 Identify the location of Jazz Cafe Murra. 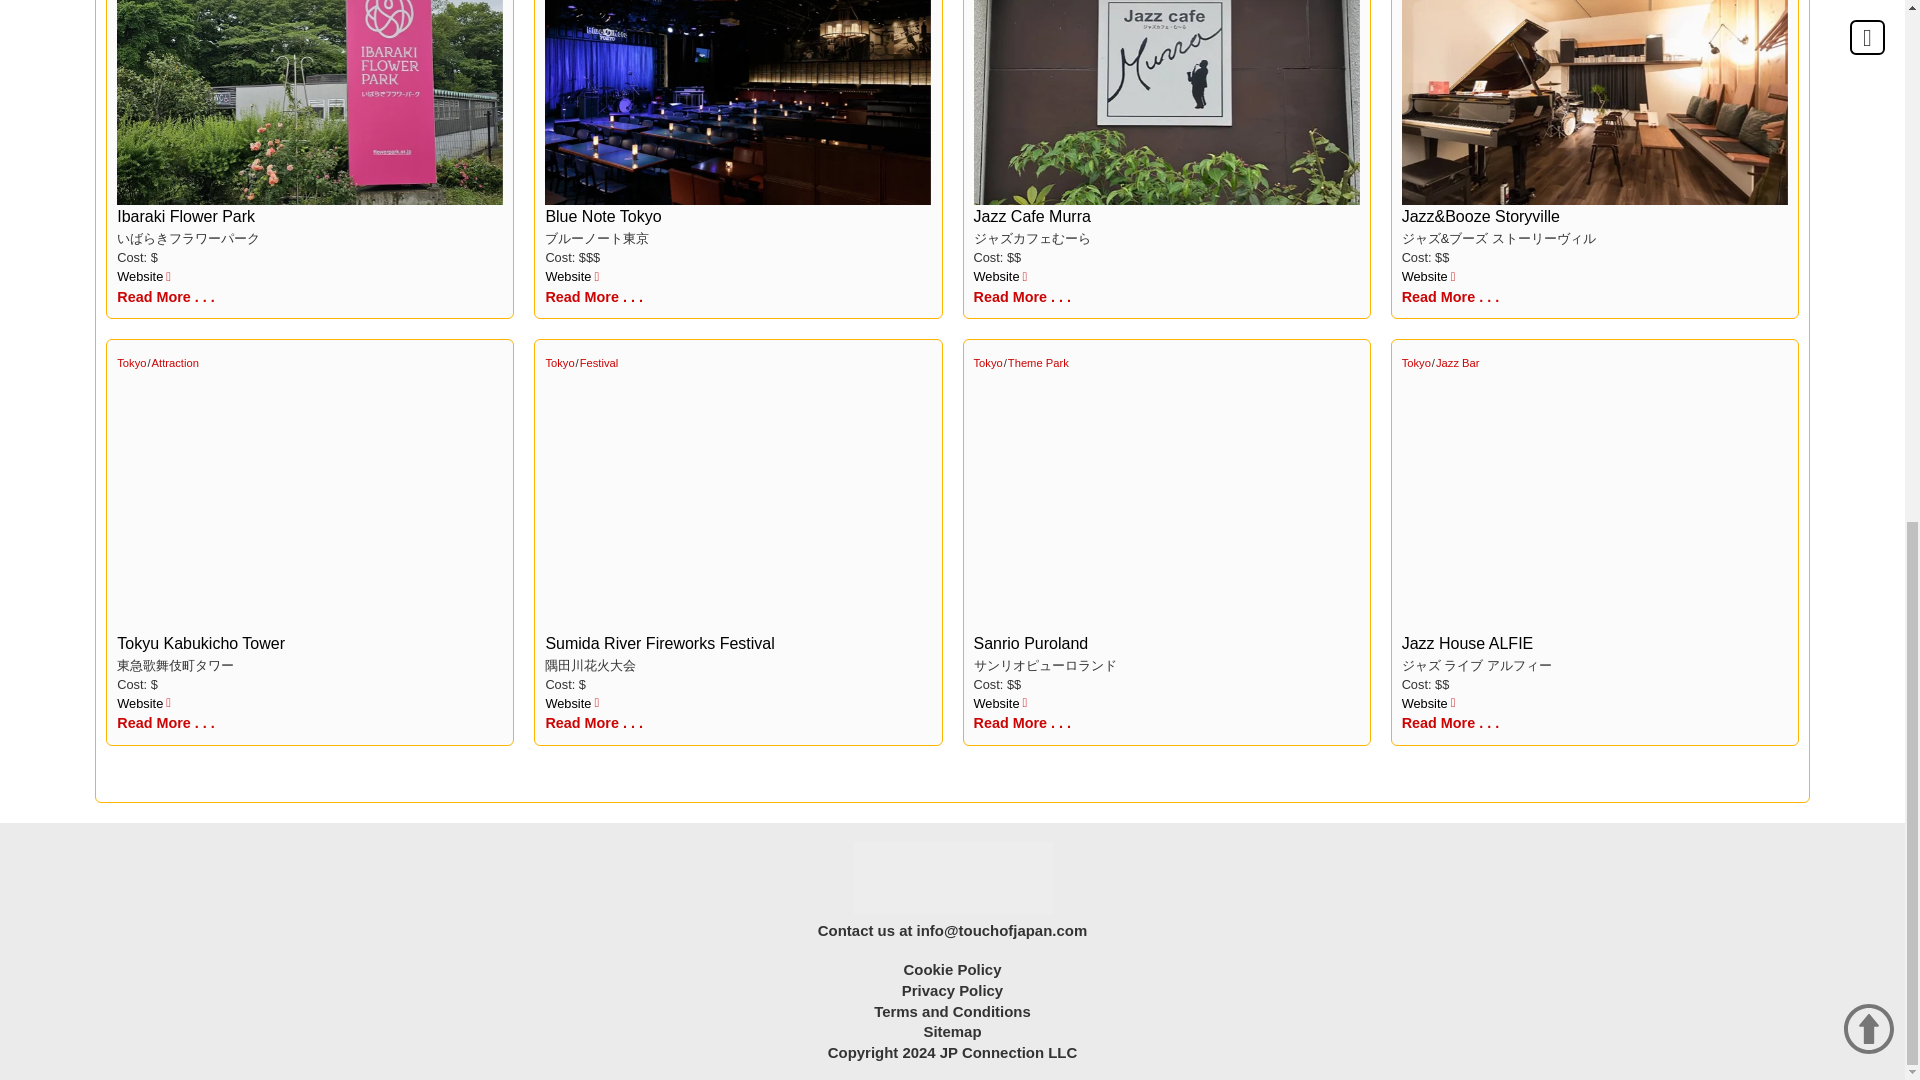
(1166, 102).